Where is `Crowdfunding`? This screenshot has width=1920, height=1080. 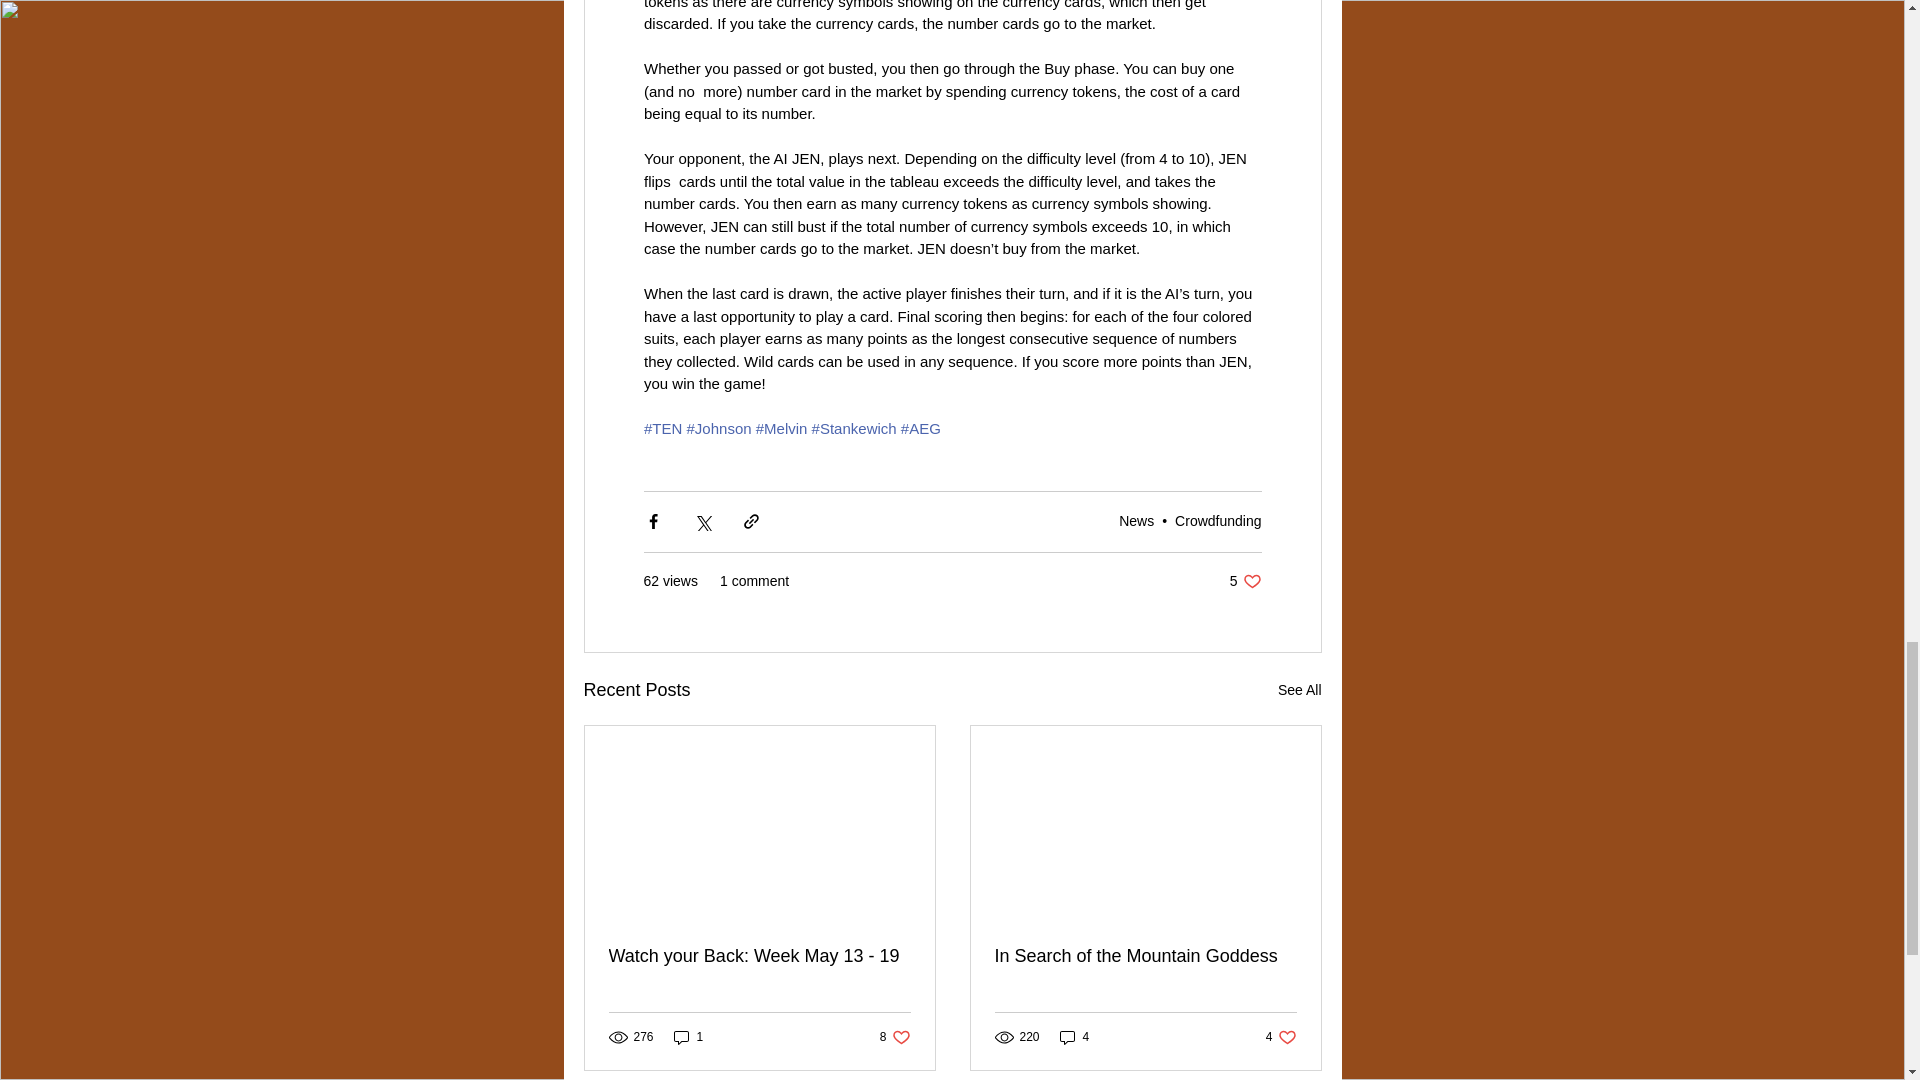
Crowdfunding is located at coordinates (1246, 581).